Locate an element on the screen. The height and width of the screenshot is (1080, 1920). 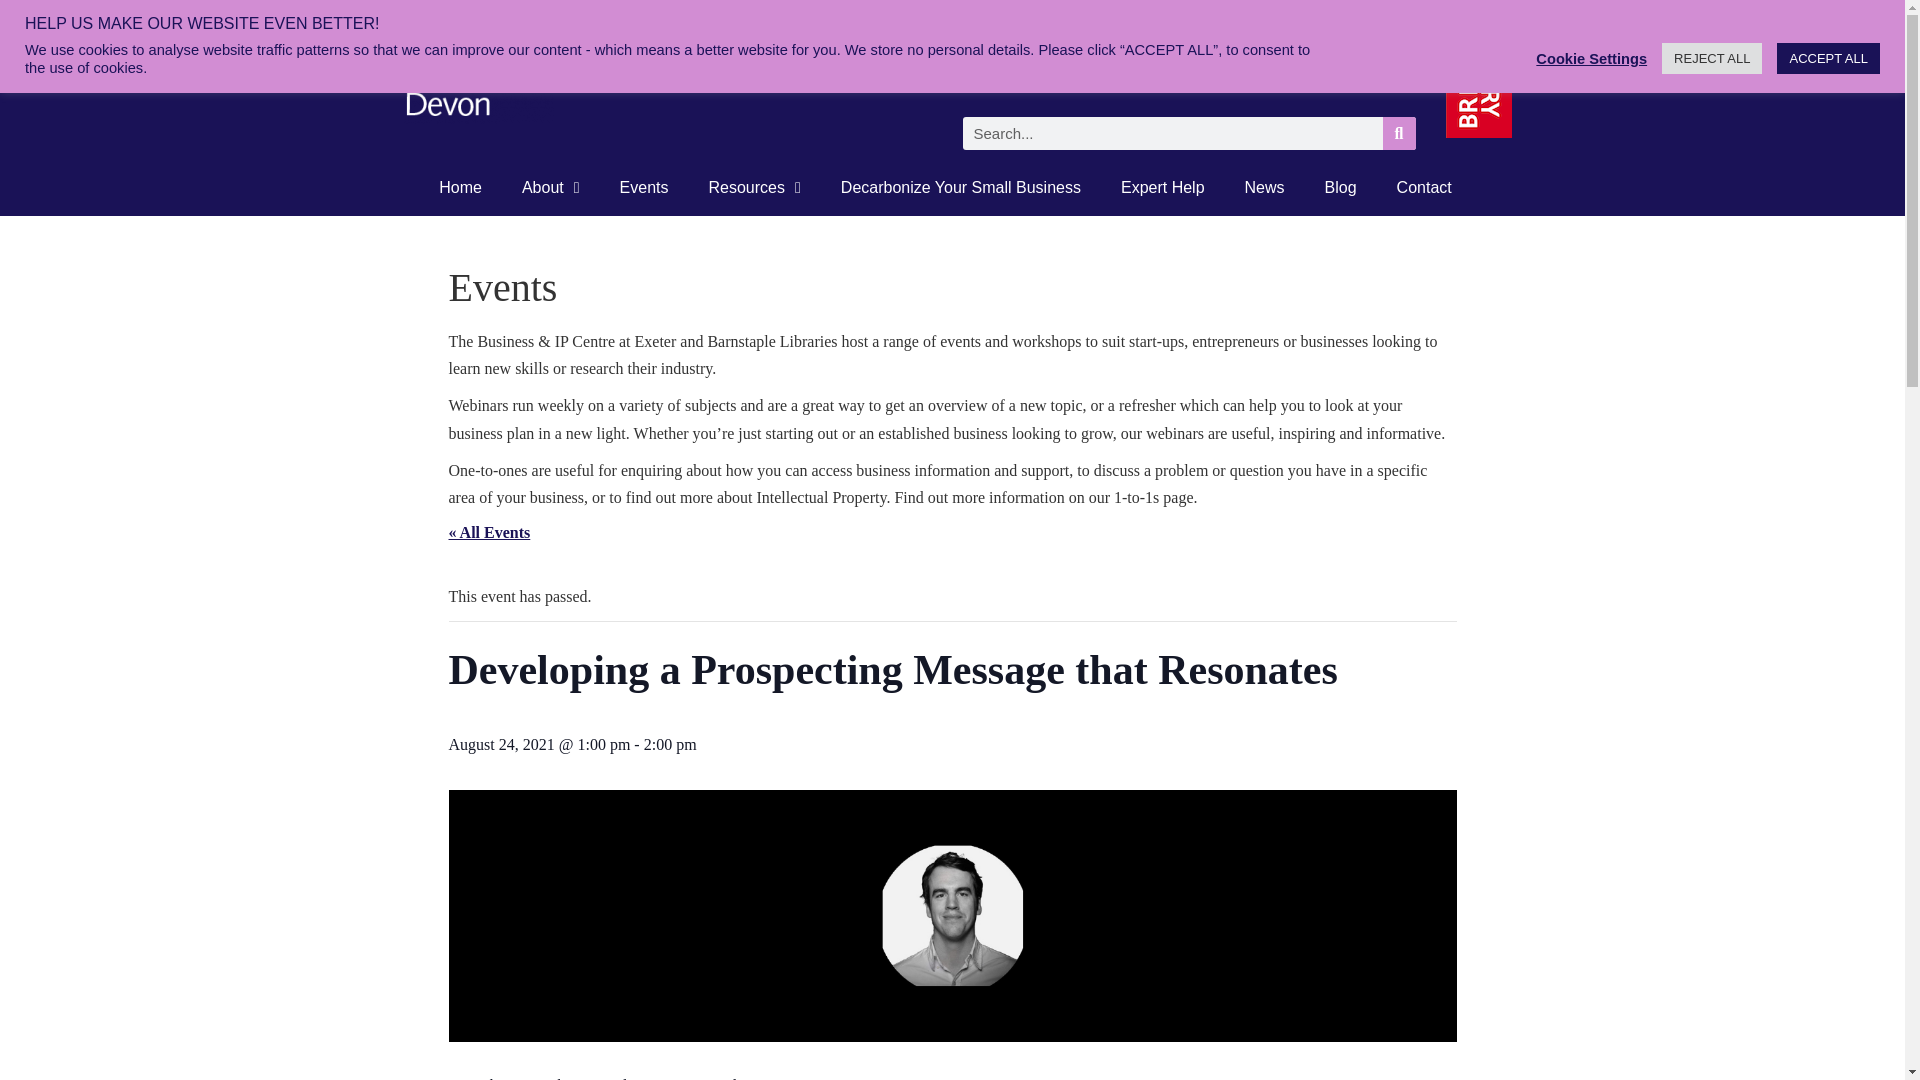
Expert Help is located at coordinates (1162, 188).